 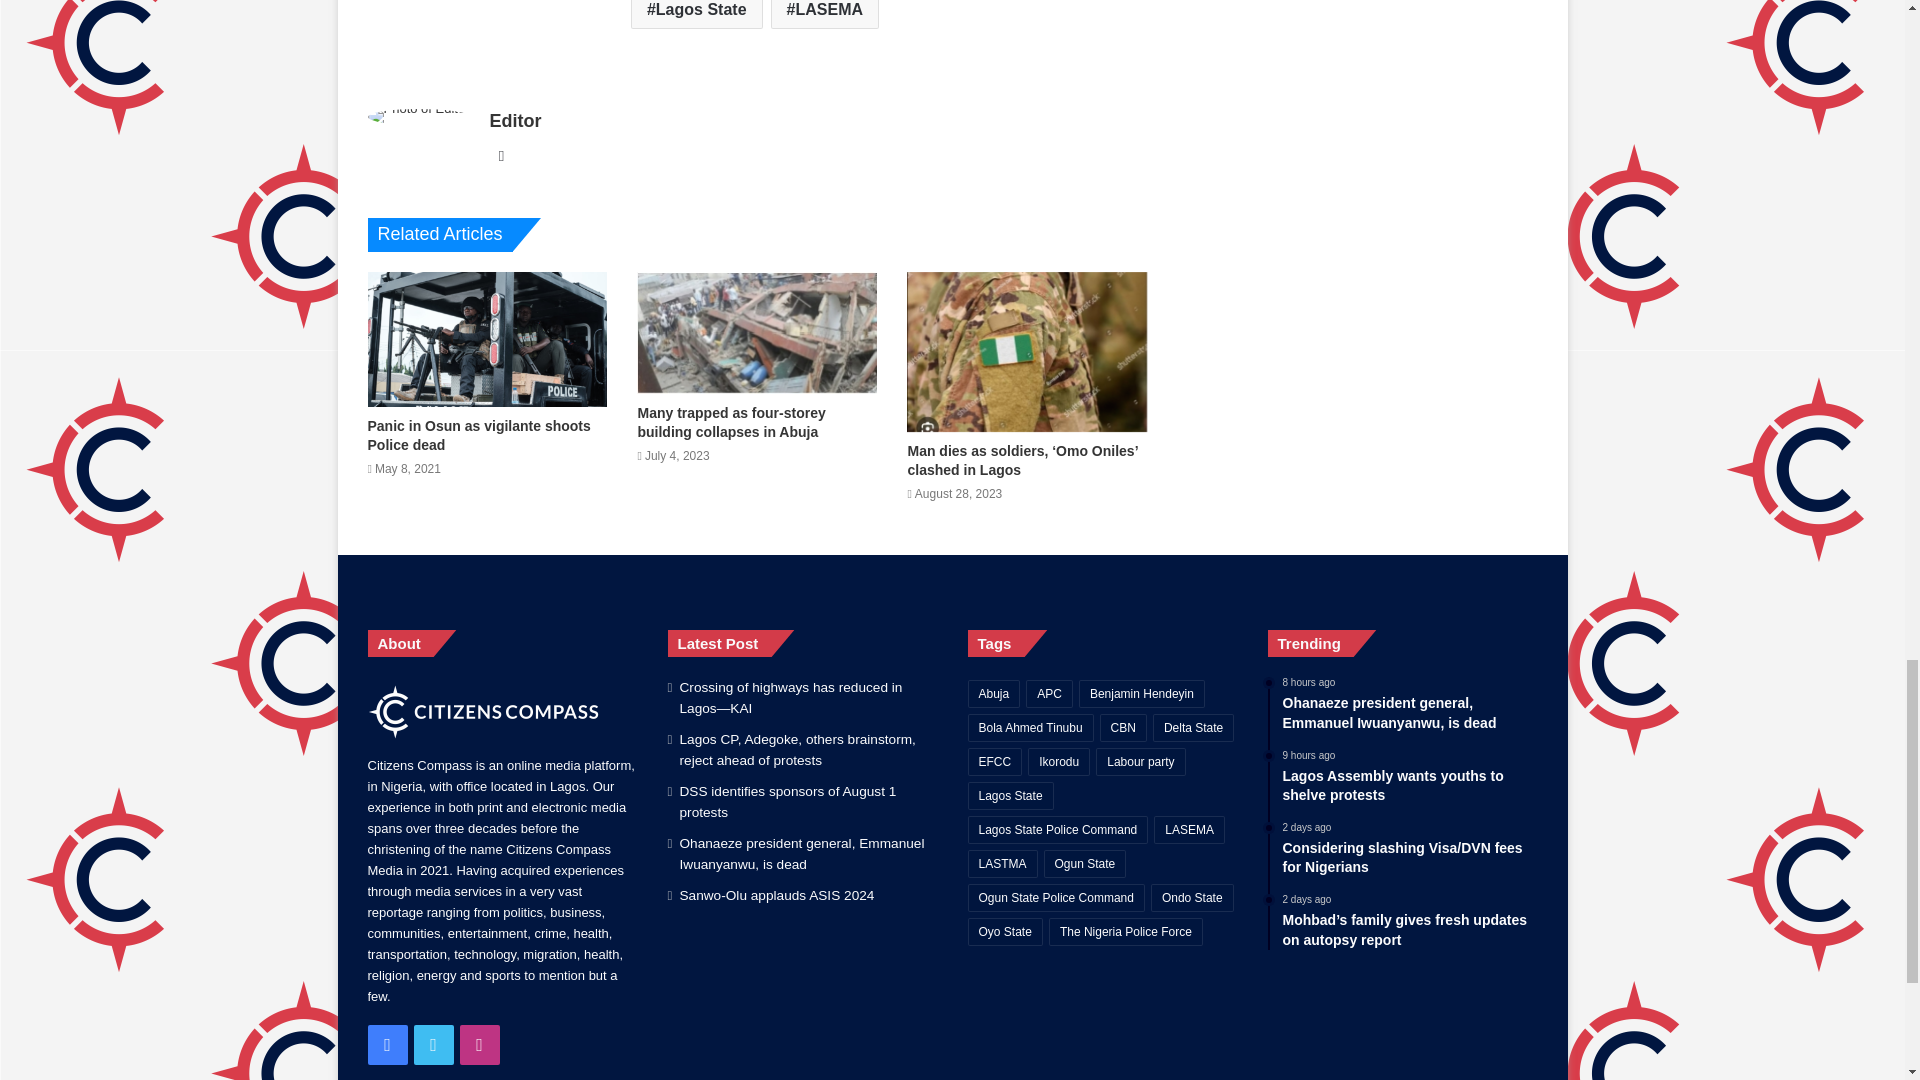 What do you see at coordinates (825, 14) in the screenshot?
I see `LASEMA` at bounding box center [825, 14].